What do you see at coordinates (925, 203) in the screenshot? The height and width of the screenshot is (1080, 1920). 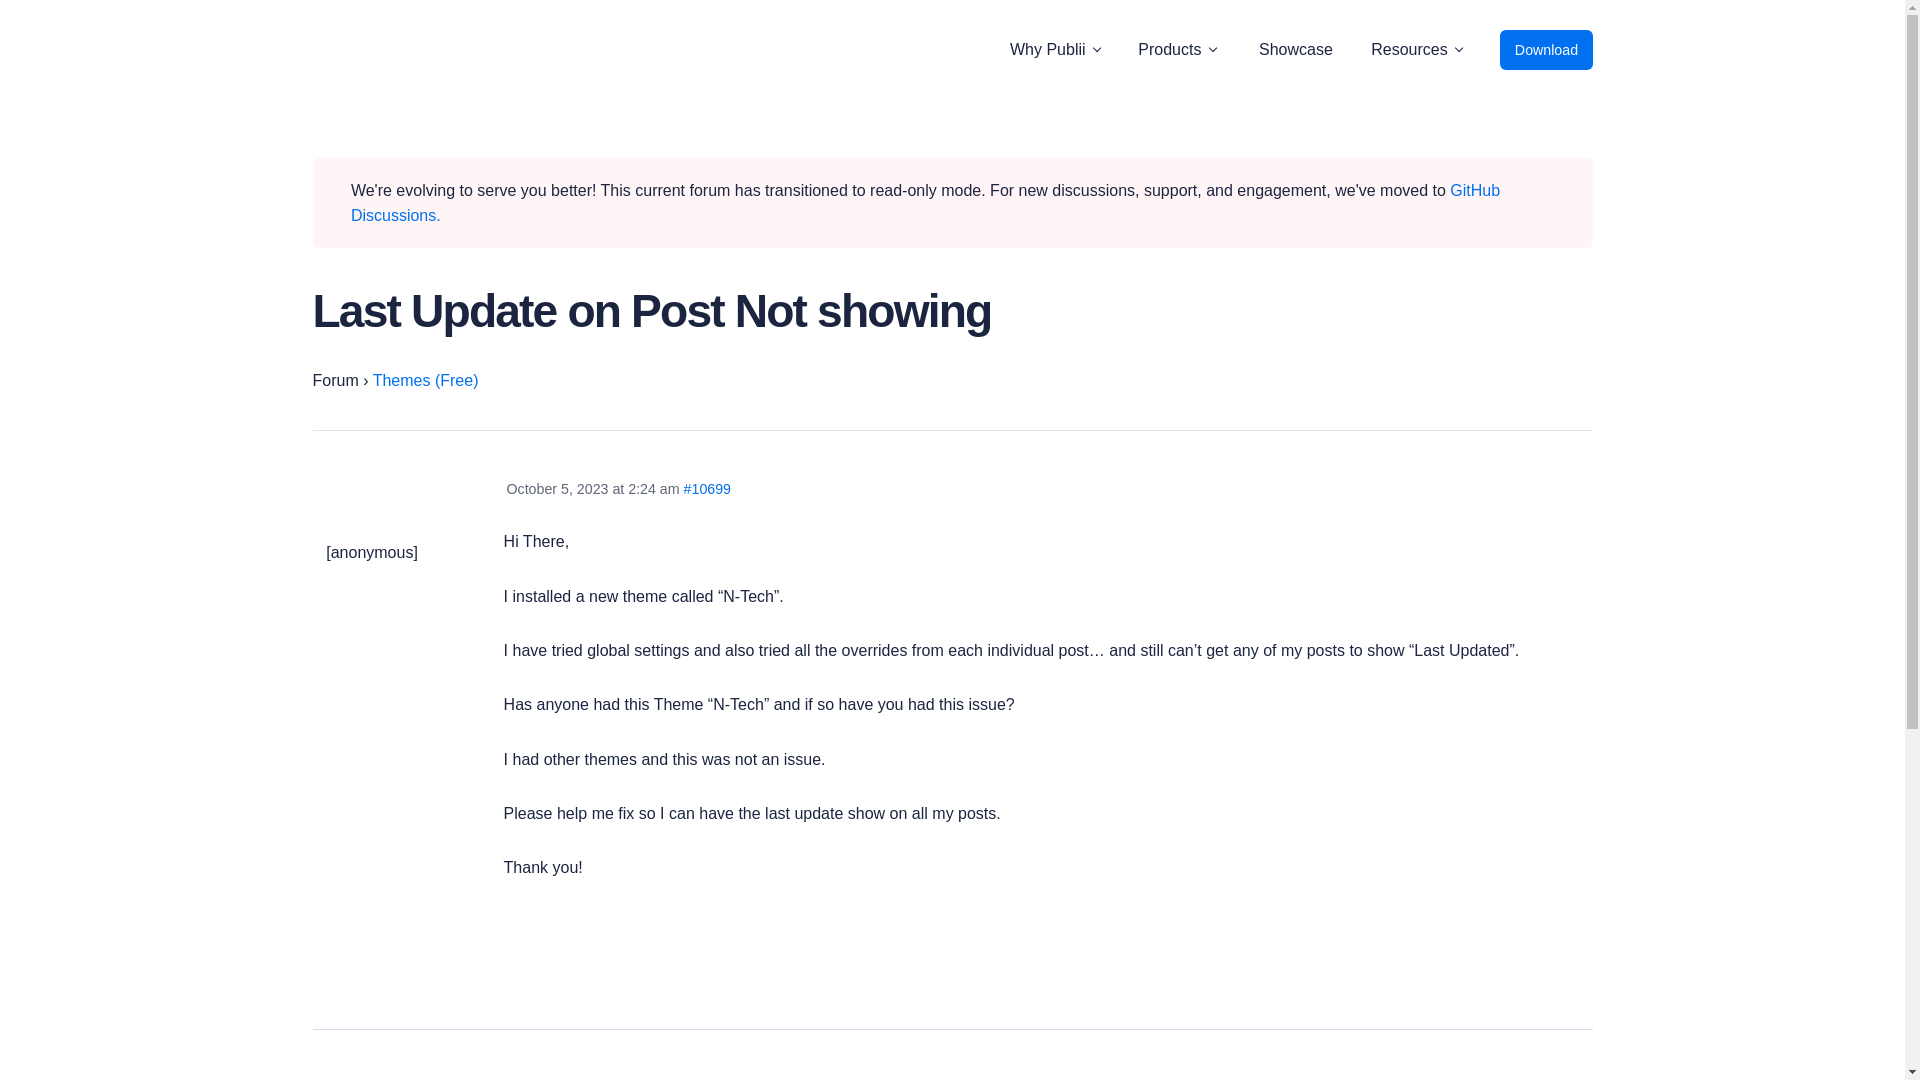 I see `GitHub Discussions.` at bounding box center [925, 203].